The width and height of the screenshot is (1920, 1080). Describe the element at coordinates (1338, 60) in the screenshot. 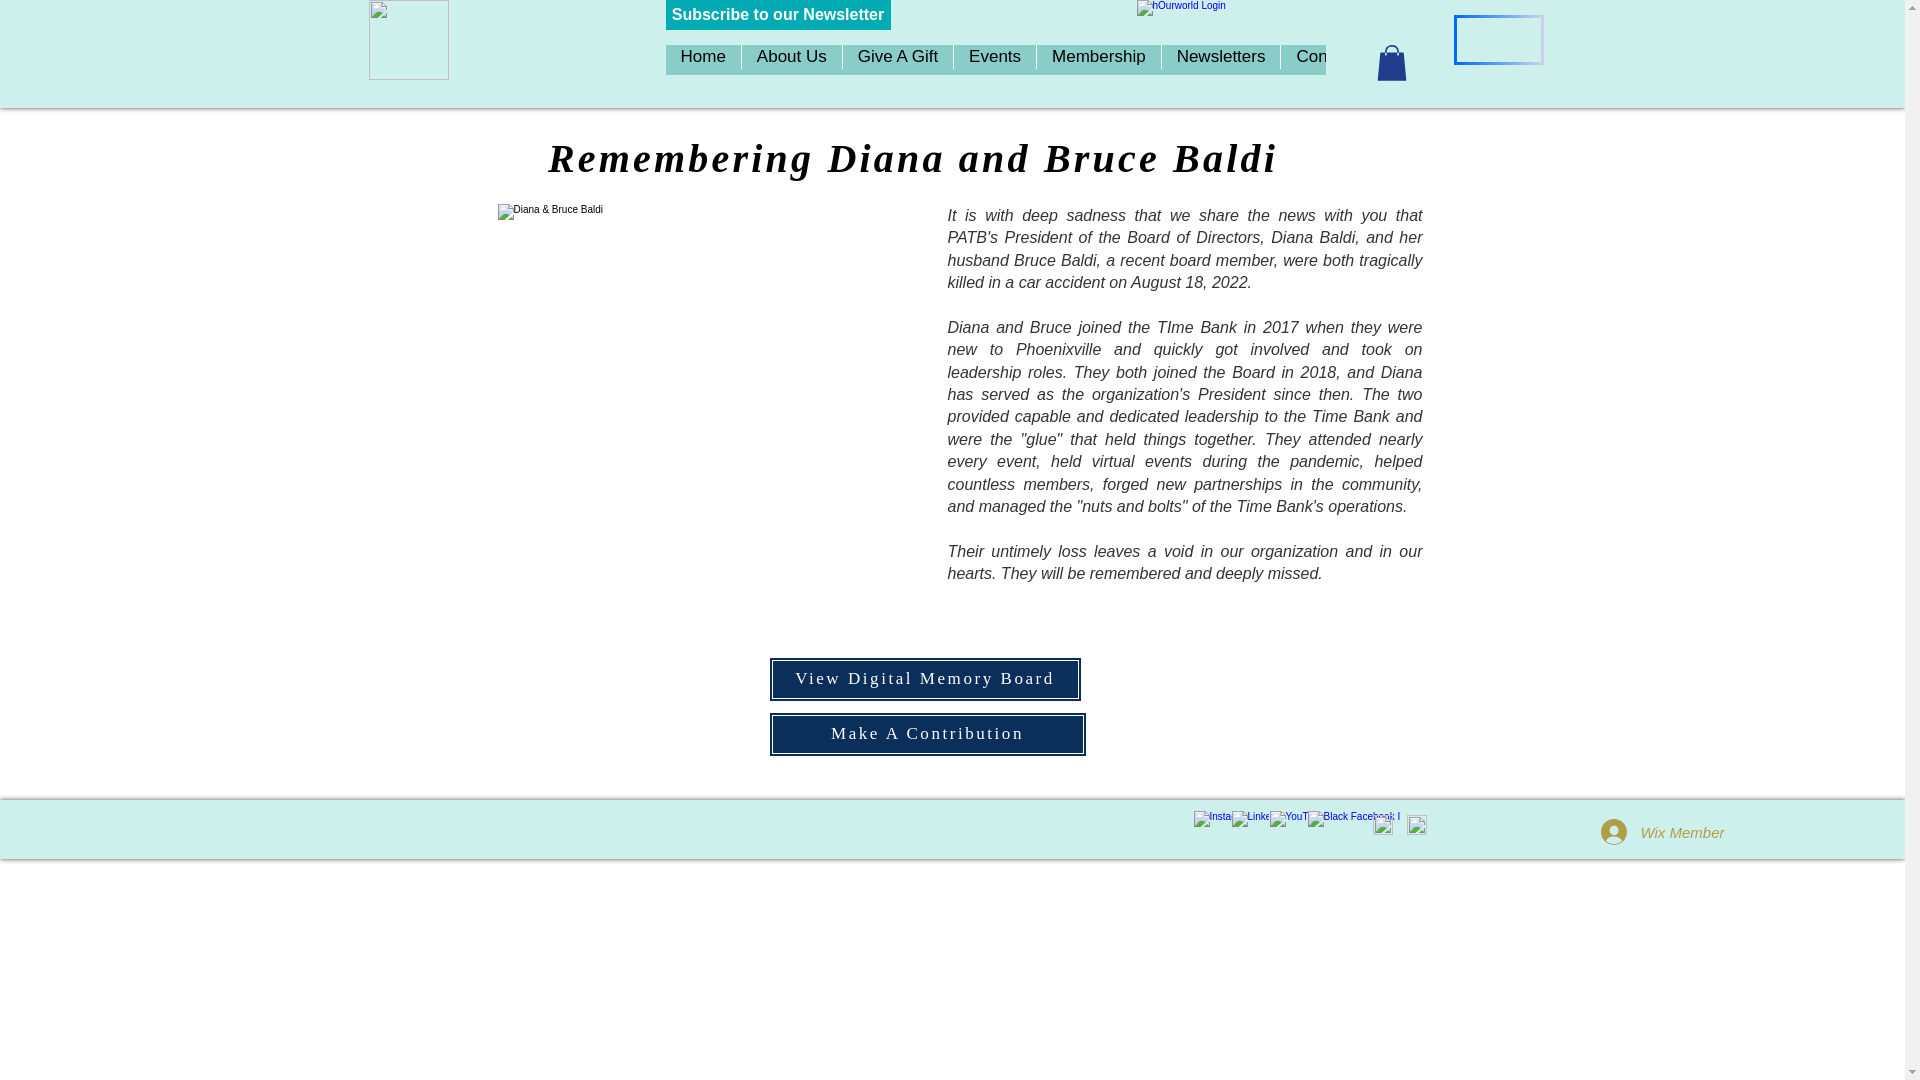

I see `Contact Us` at that location.